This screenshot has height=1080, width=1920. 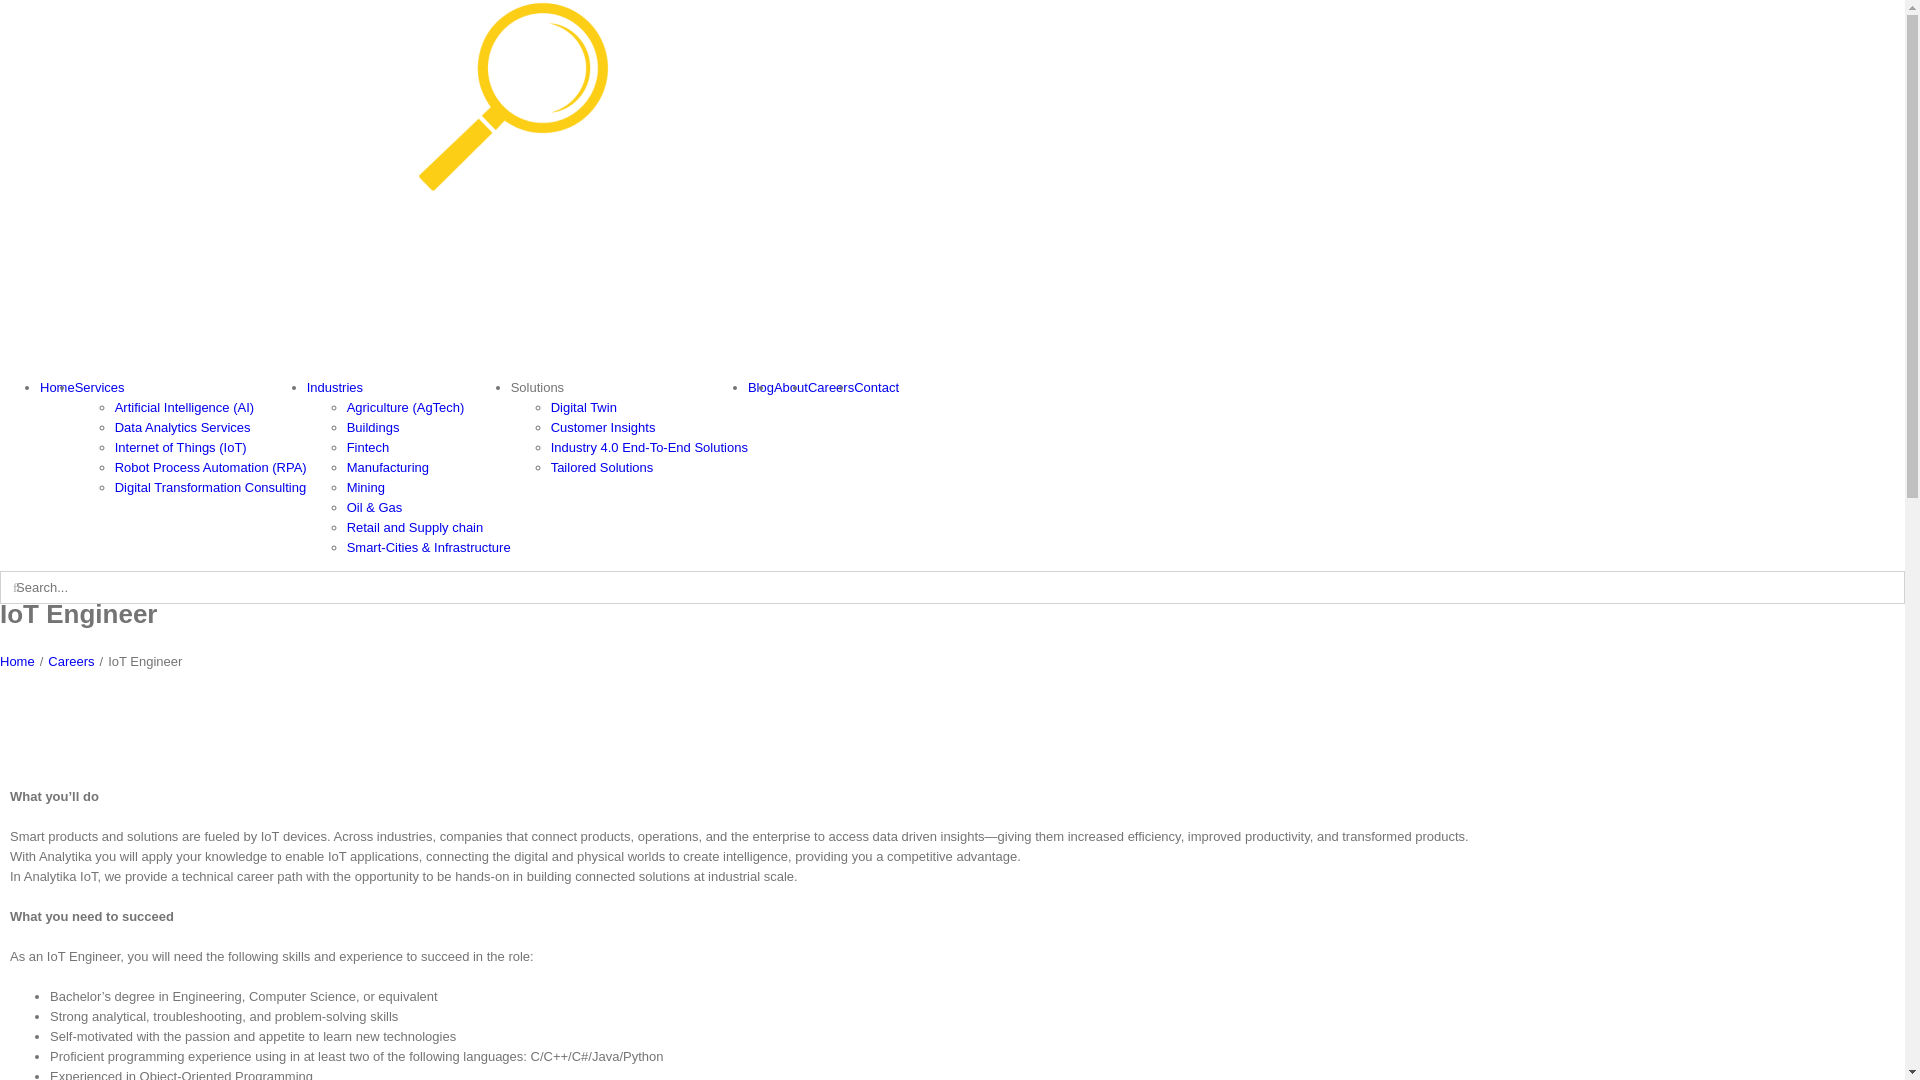 What do you see at coordinates (210, 488) in the screenshot?
I see `Digital Transformation Consulting` at bounding box center [210, 488].